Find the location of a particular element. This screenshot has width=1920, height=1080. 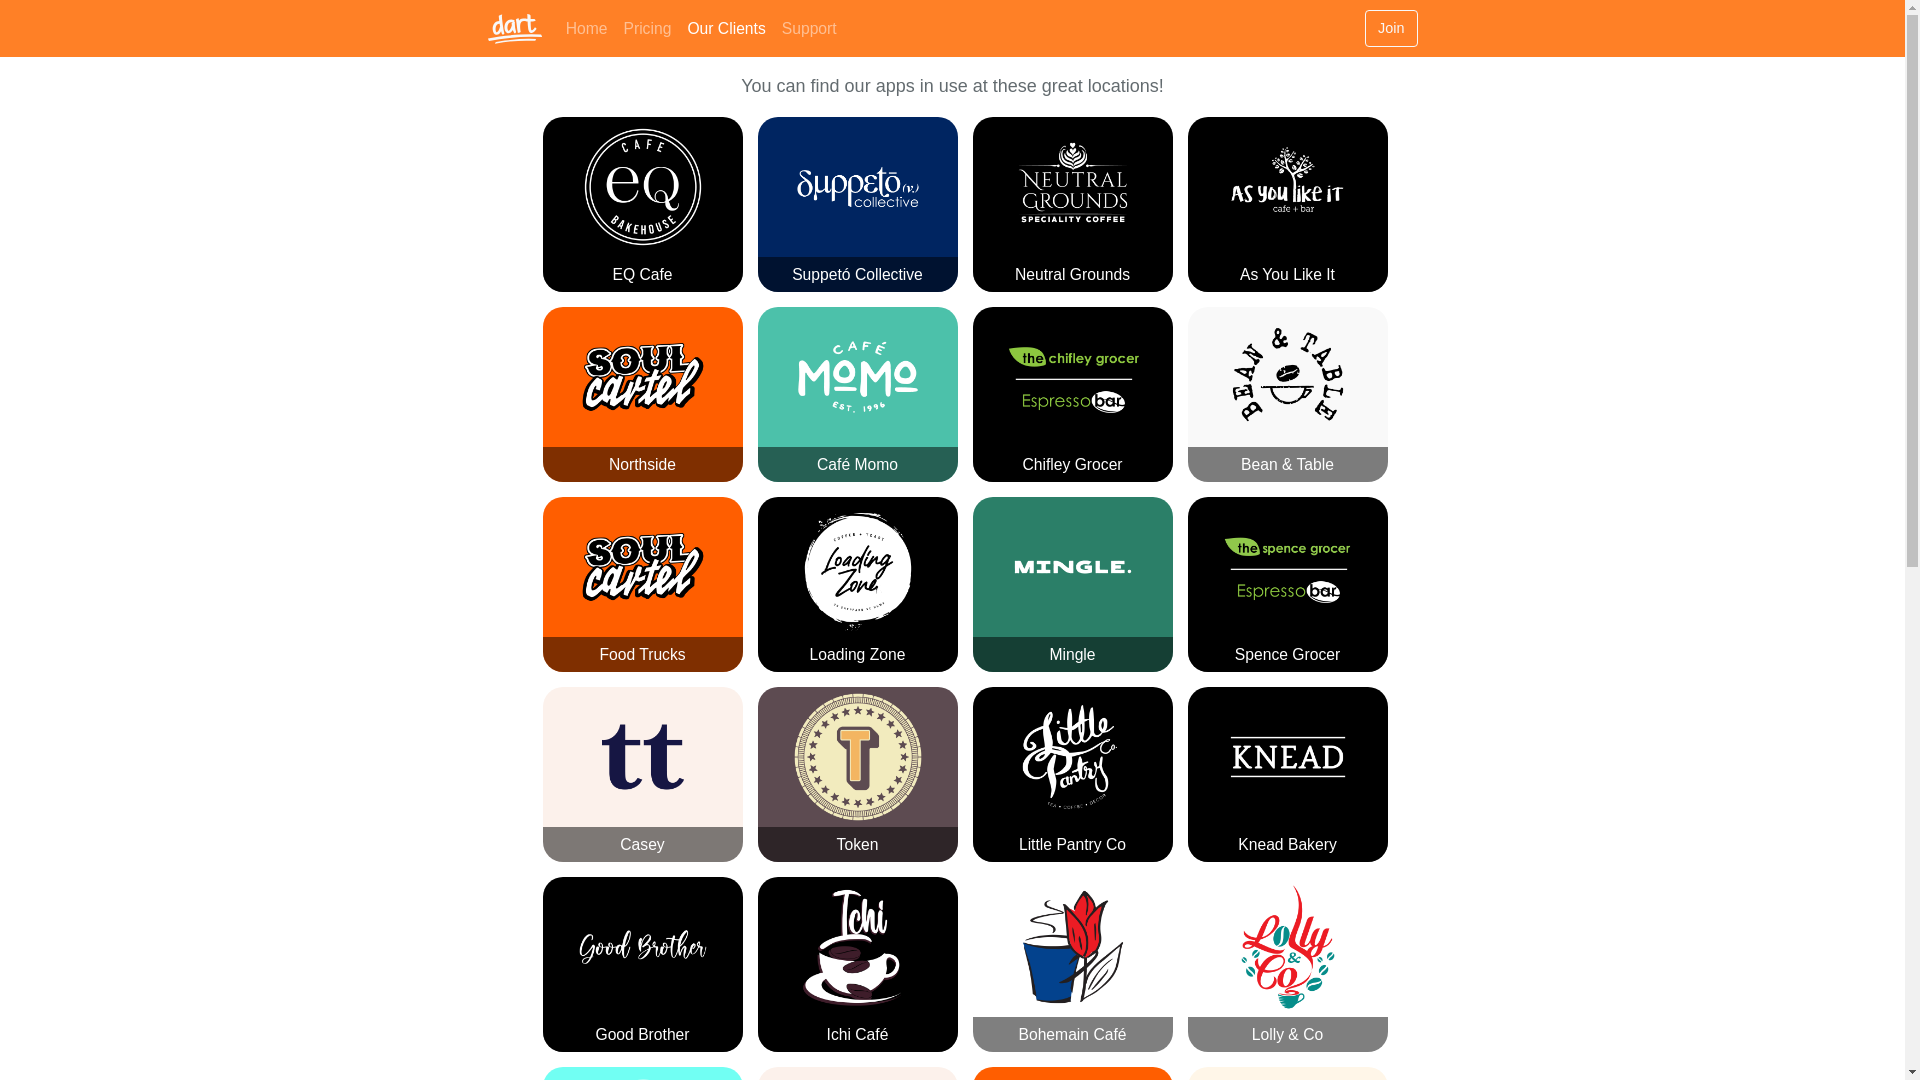

Token is located at coordinates (858, 774).